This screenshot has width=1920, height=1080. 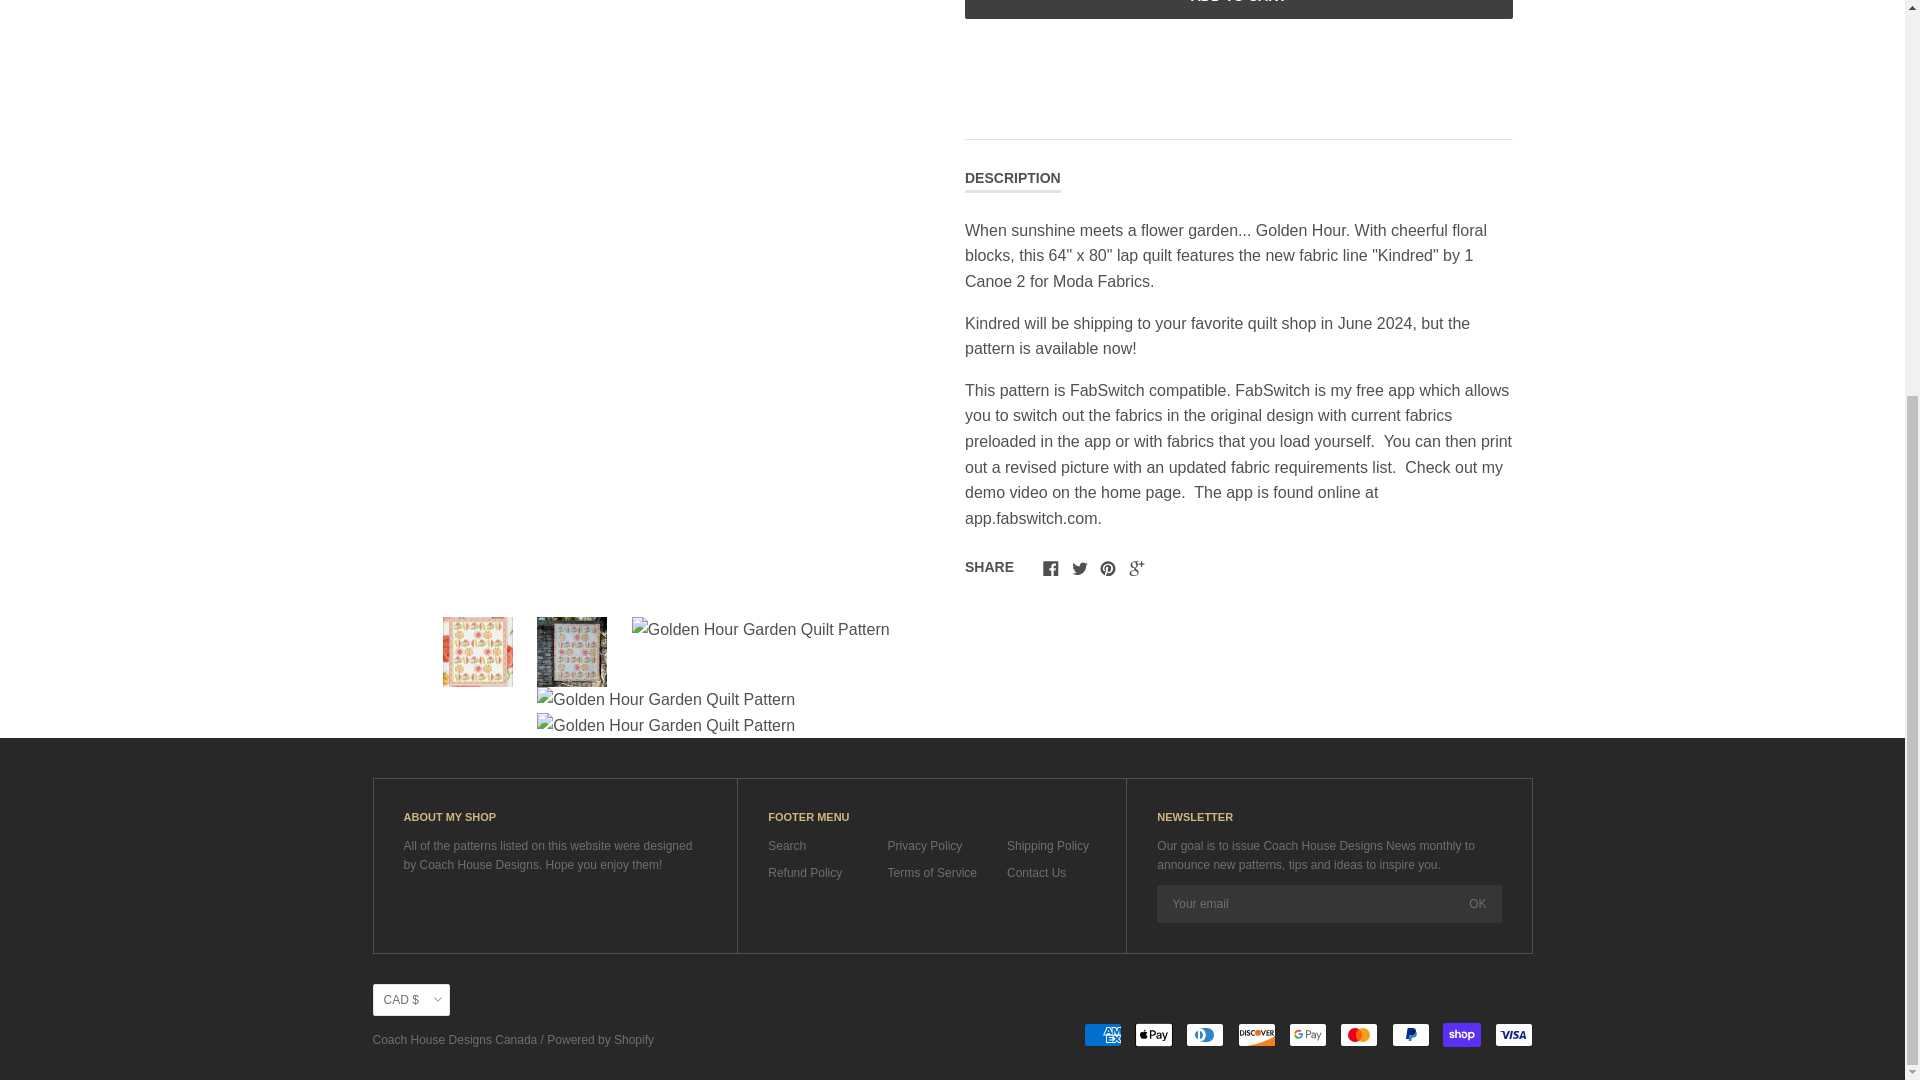 I want to click on PayPal, so click(x=1411, y=1034).